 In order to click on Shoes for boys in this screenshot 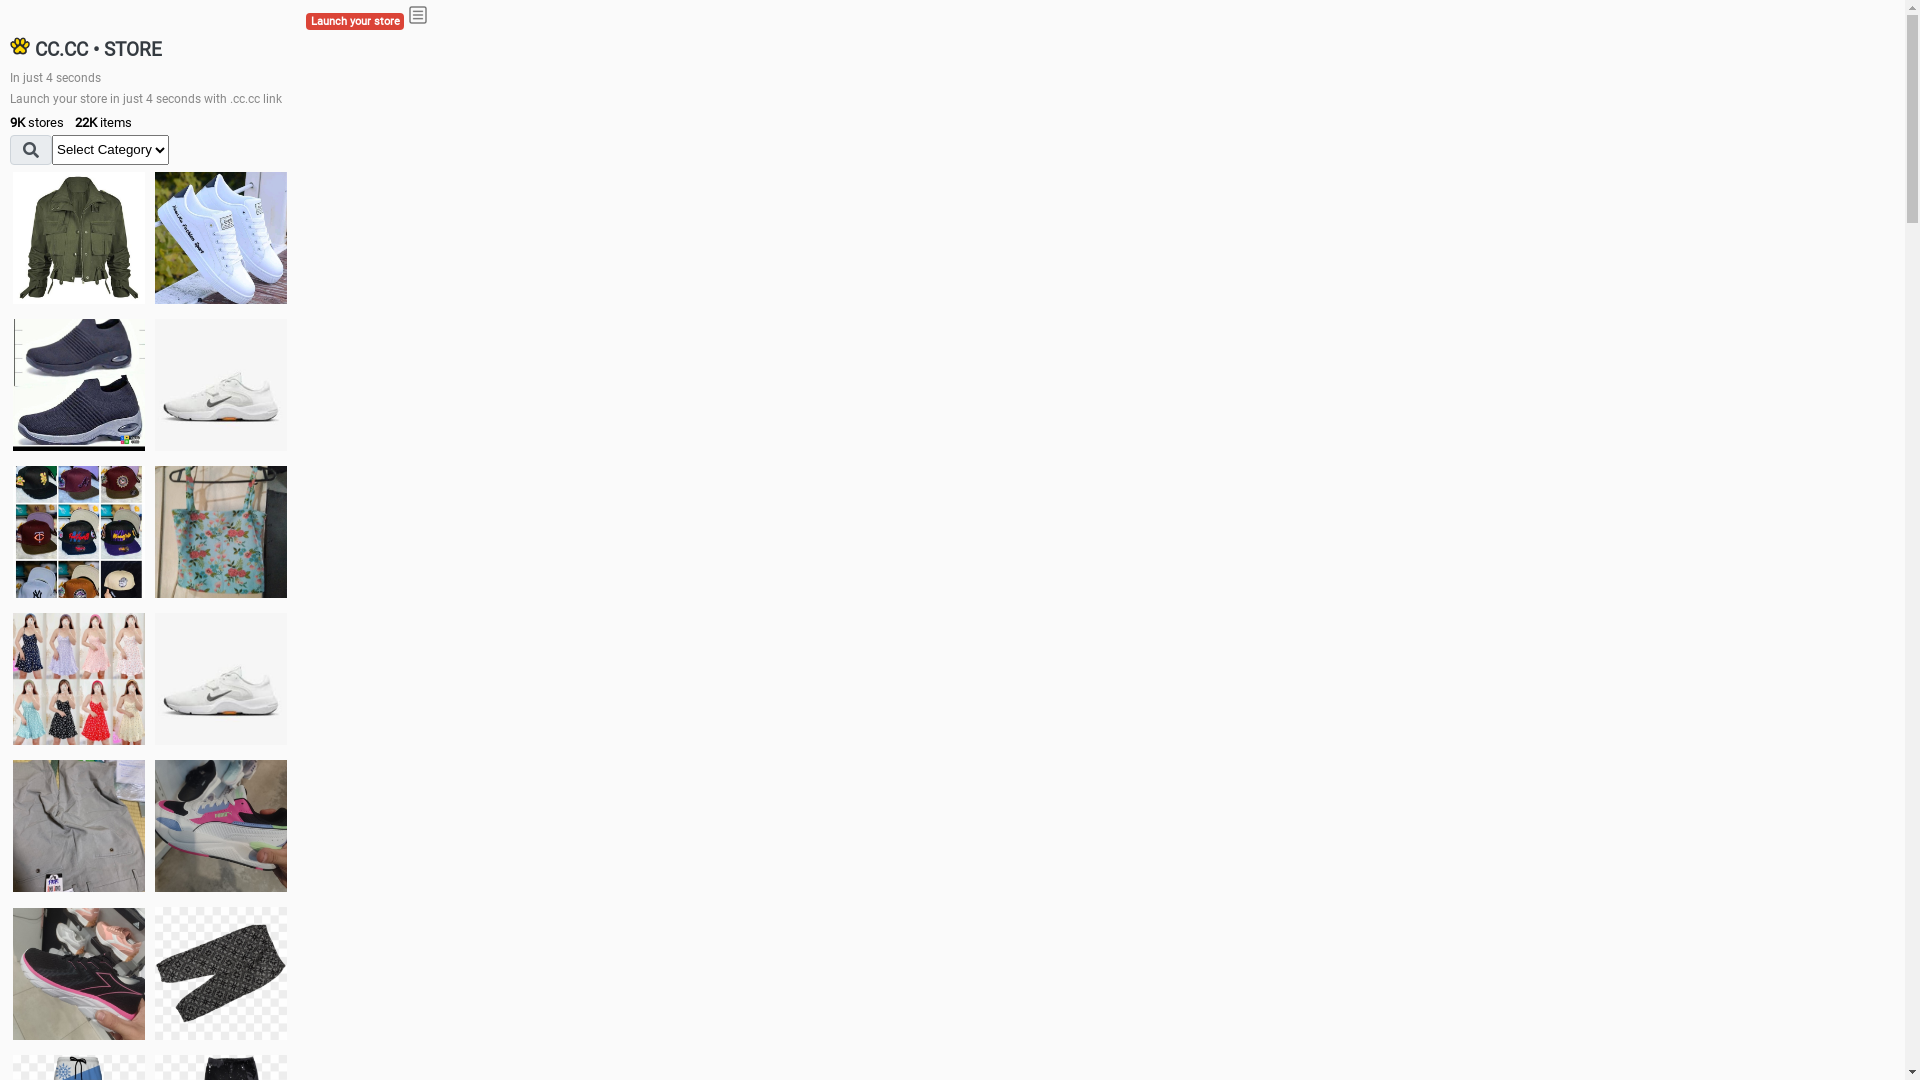, I will do `click(221, 385)`.